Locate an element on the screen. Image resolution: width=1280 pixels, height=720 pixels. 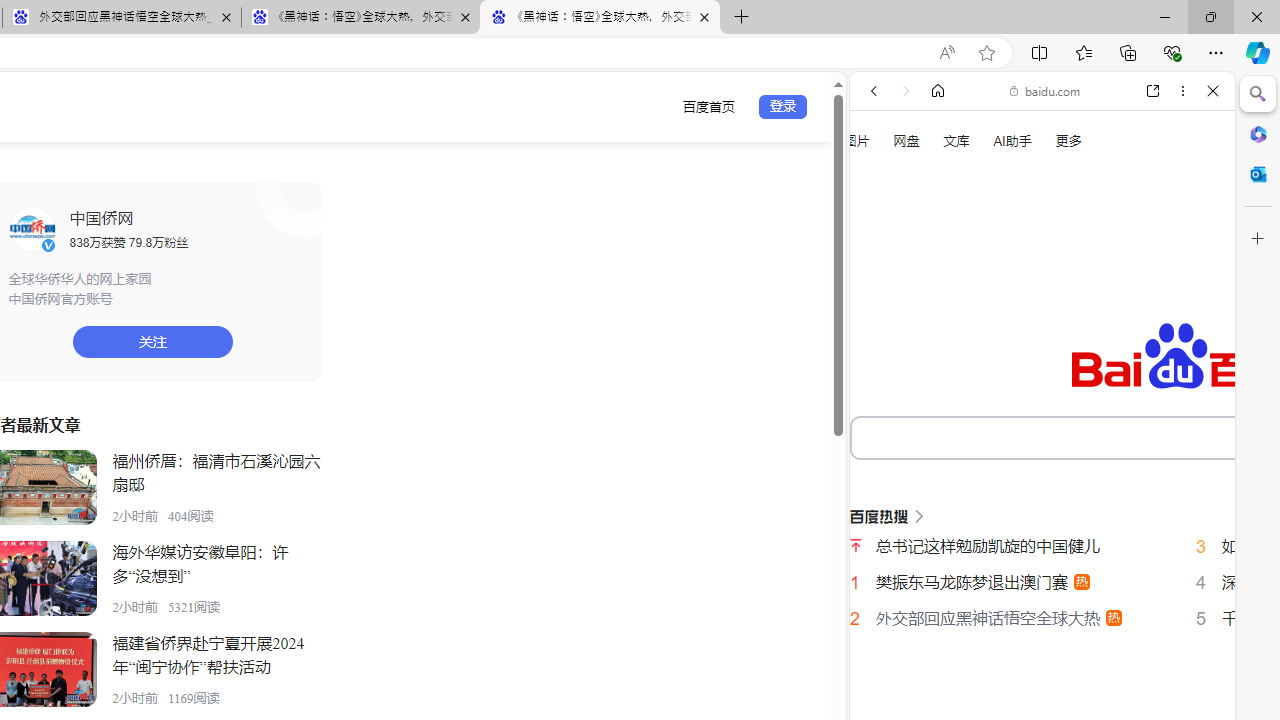
Search Filter, WEB is located at coordinates (882, 339).